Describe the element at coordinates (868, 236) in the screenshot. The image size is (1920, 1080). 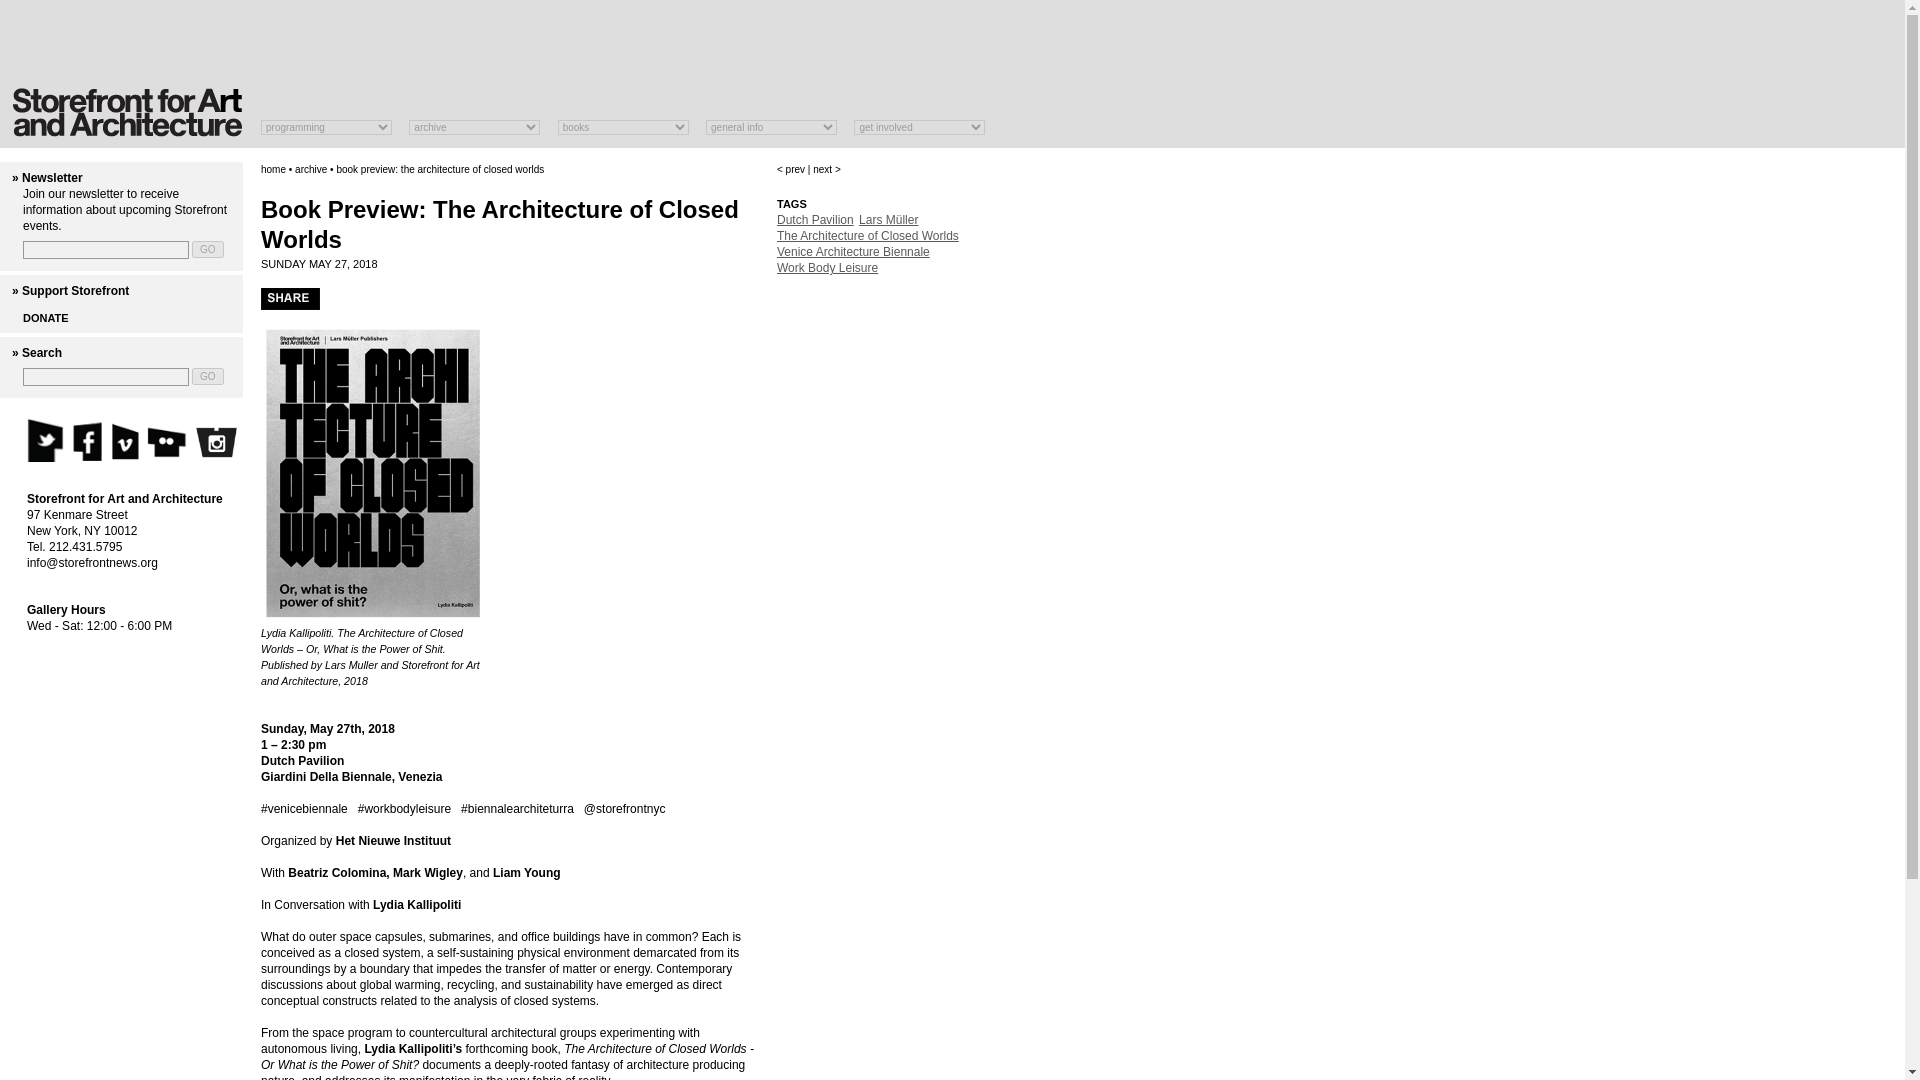
I see `The Architecture of Closed Worlds` at that location.